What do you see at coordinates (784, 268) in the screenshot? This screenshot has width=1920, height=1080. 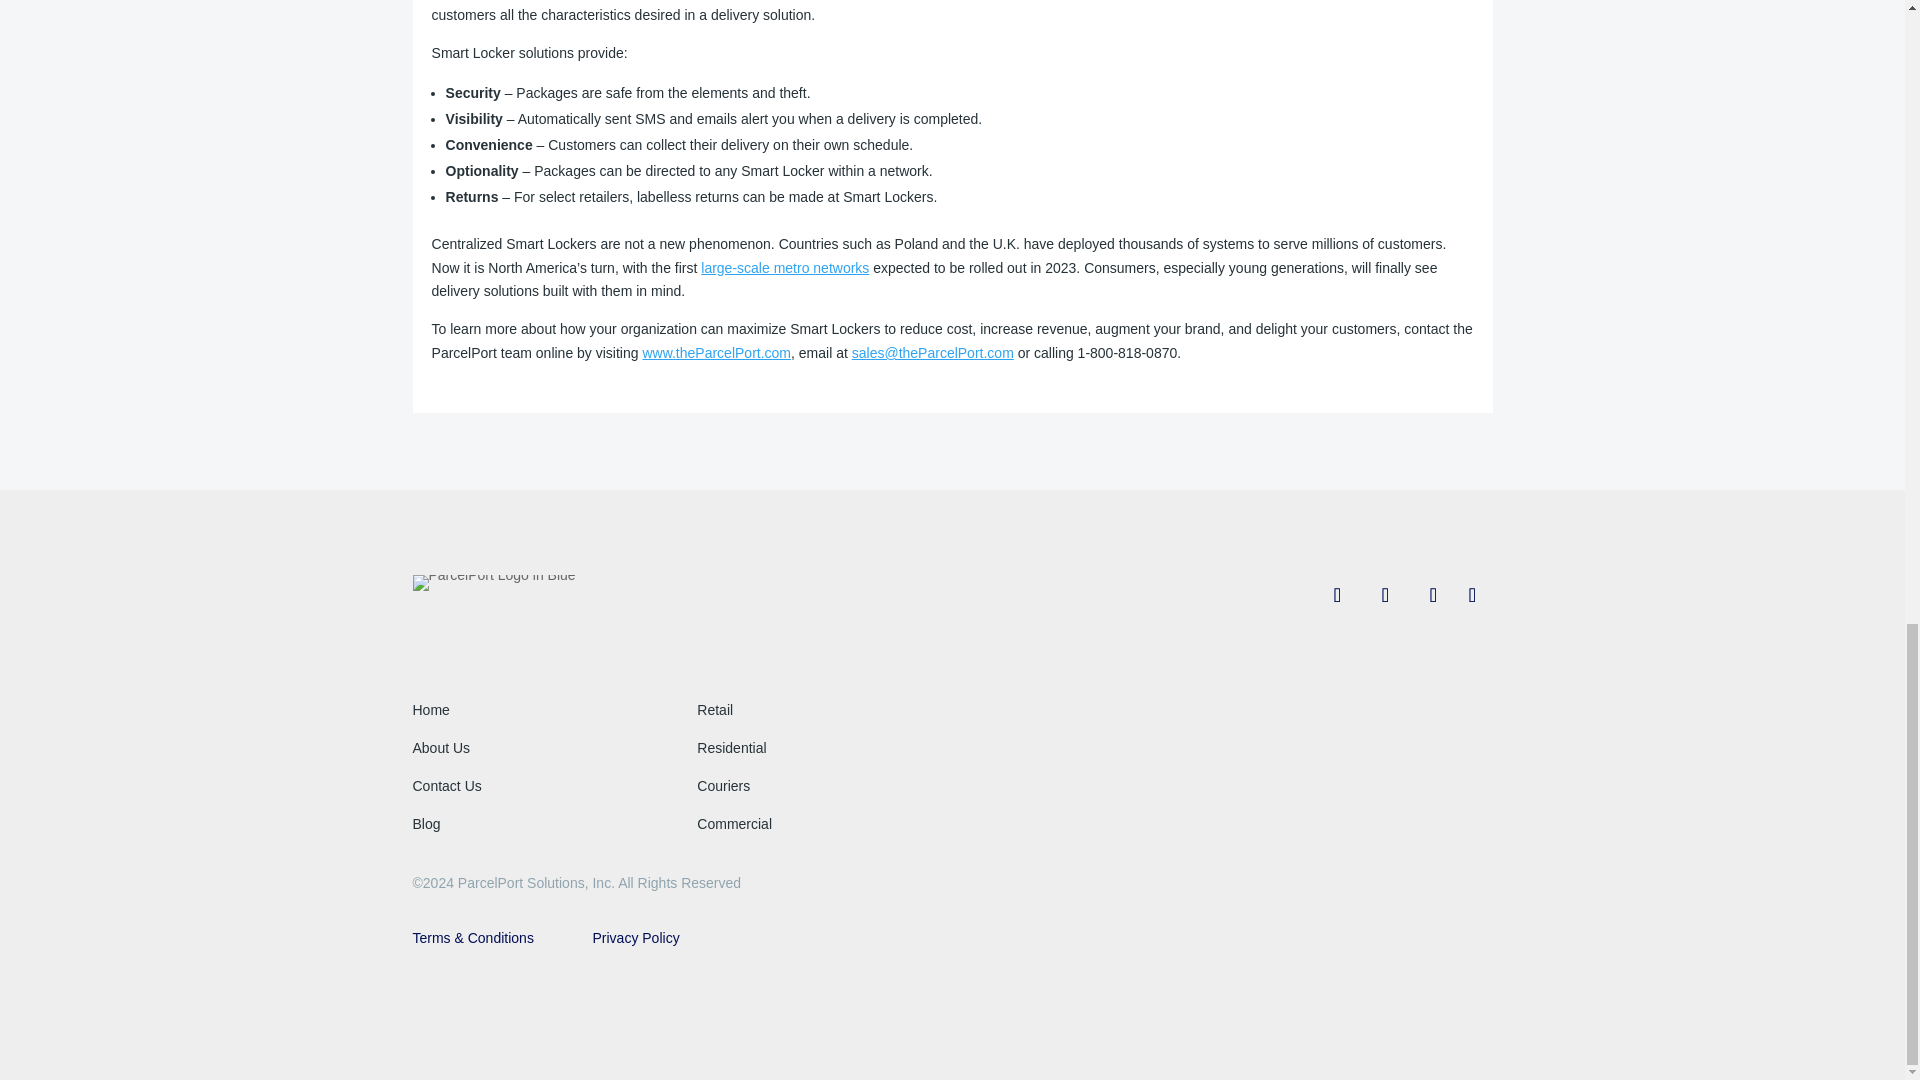 I see `large-scale metro networks` at bounding box center [784, 268].